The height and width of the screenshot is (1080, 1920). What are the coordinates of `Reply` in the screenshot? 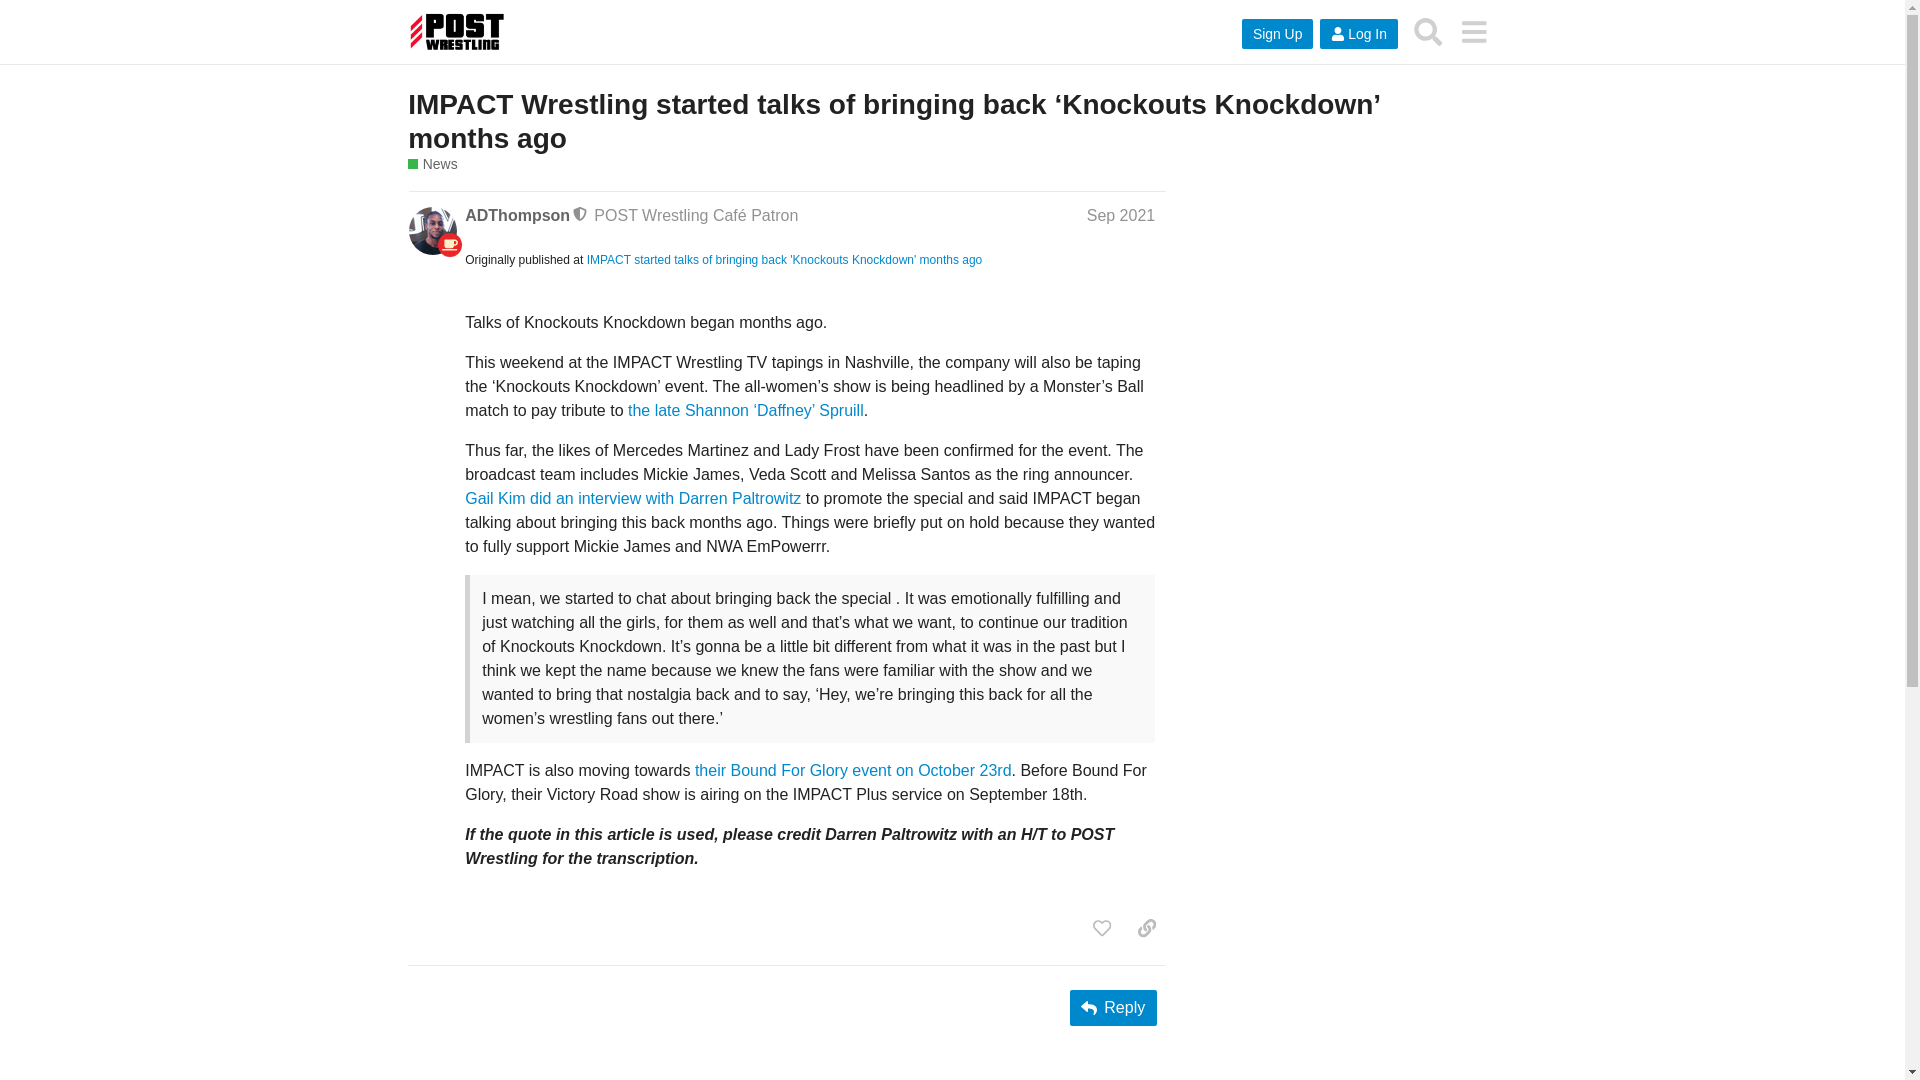 It's located at (1113, 1008).